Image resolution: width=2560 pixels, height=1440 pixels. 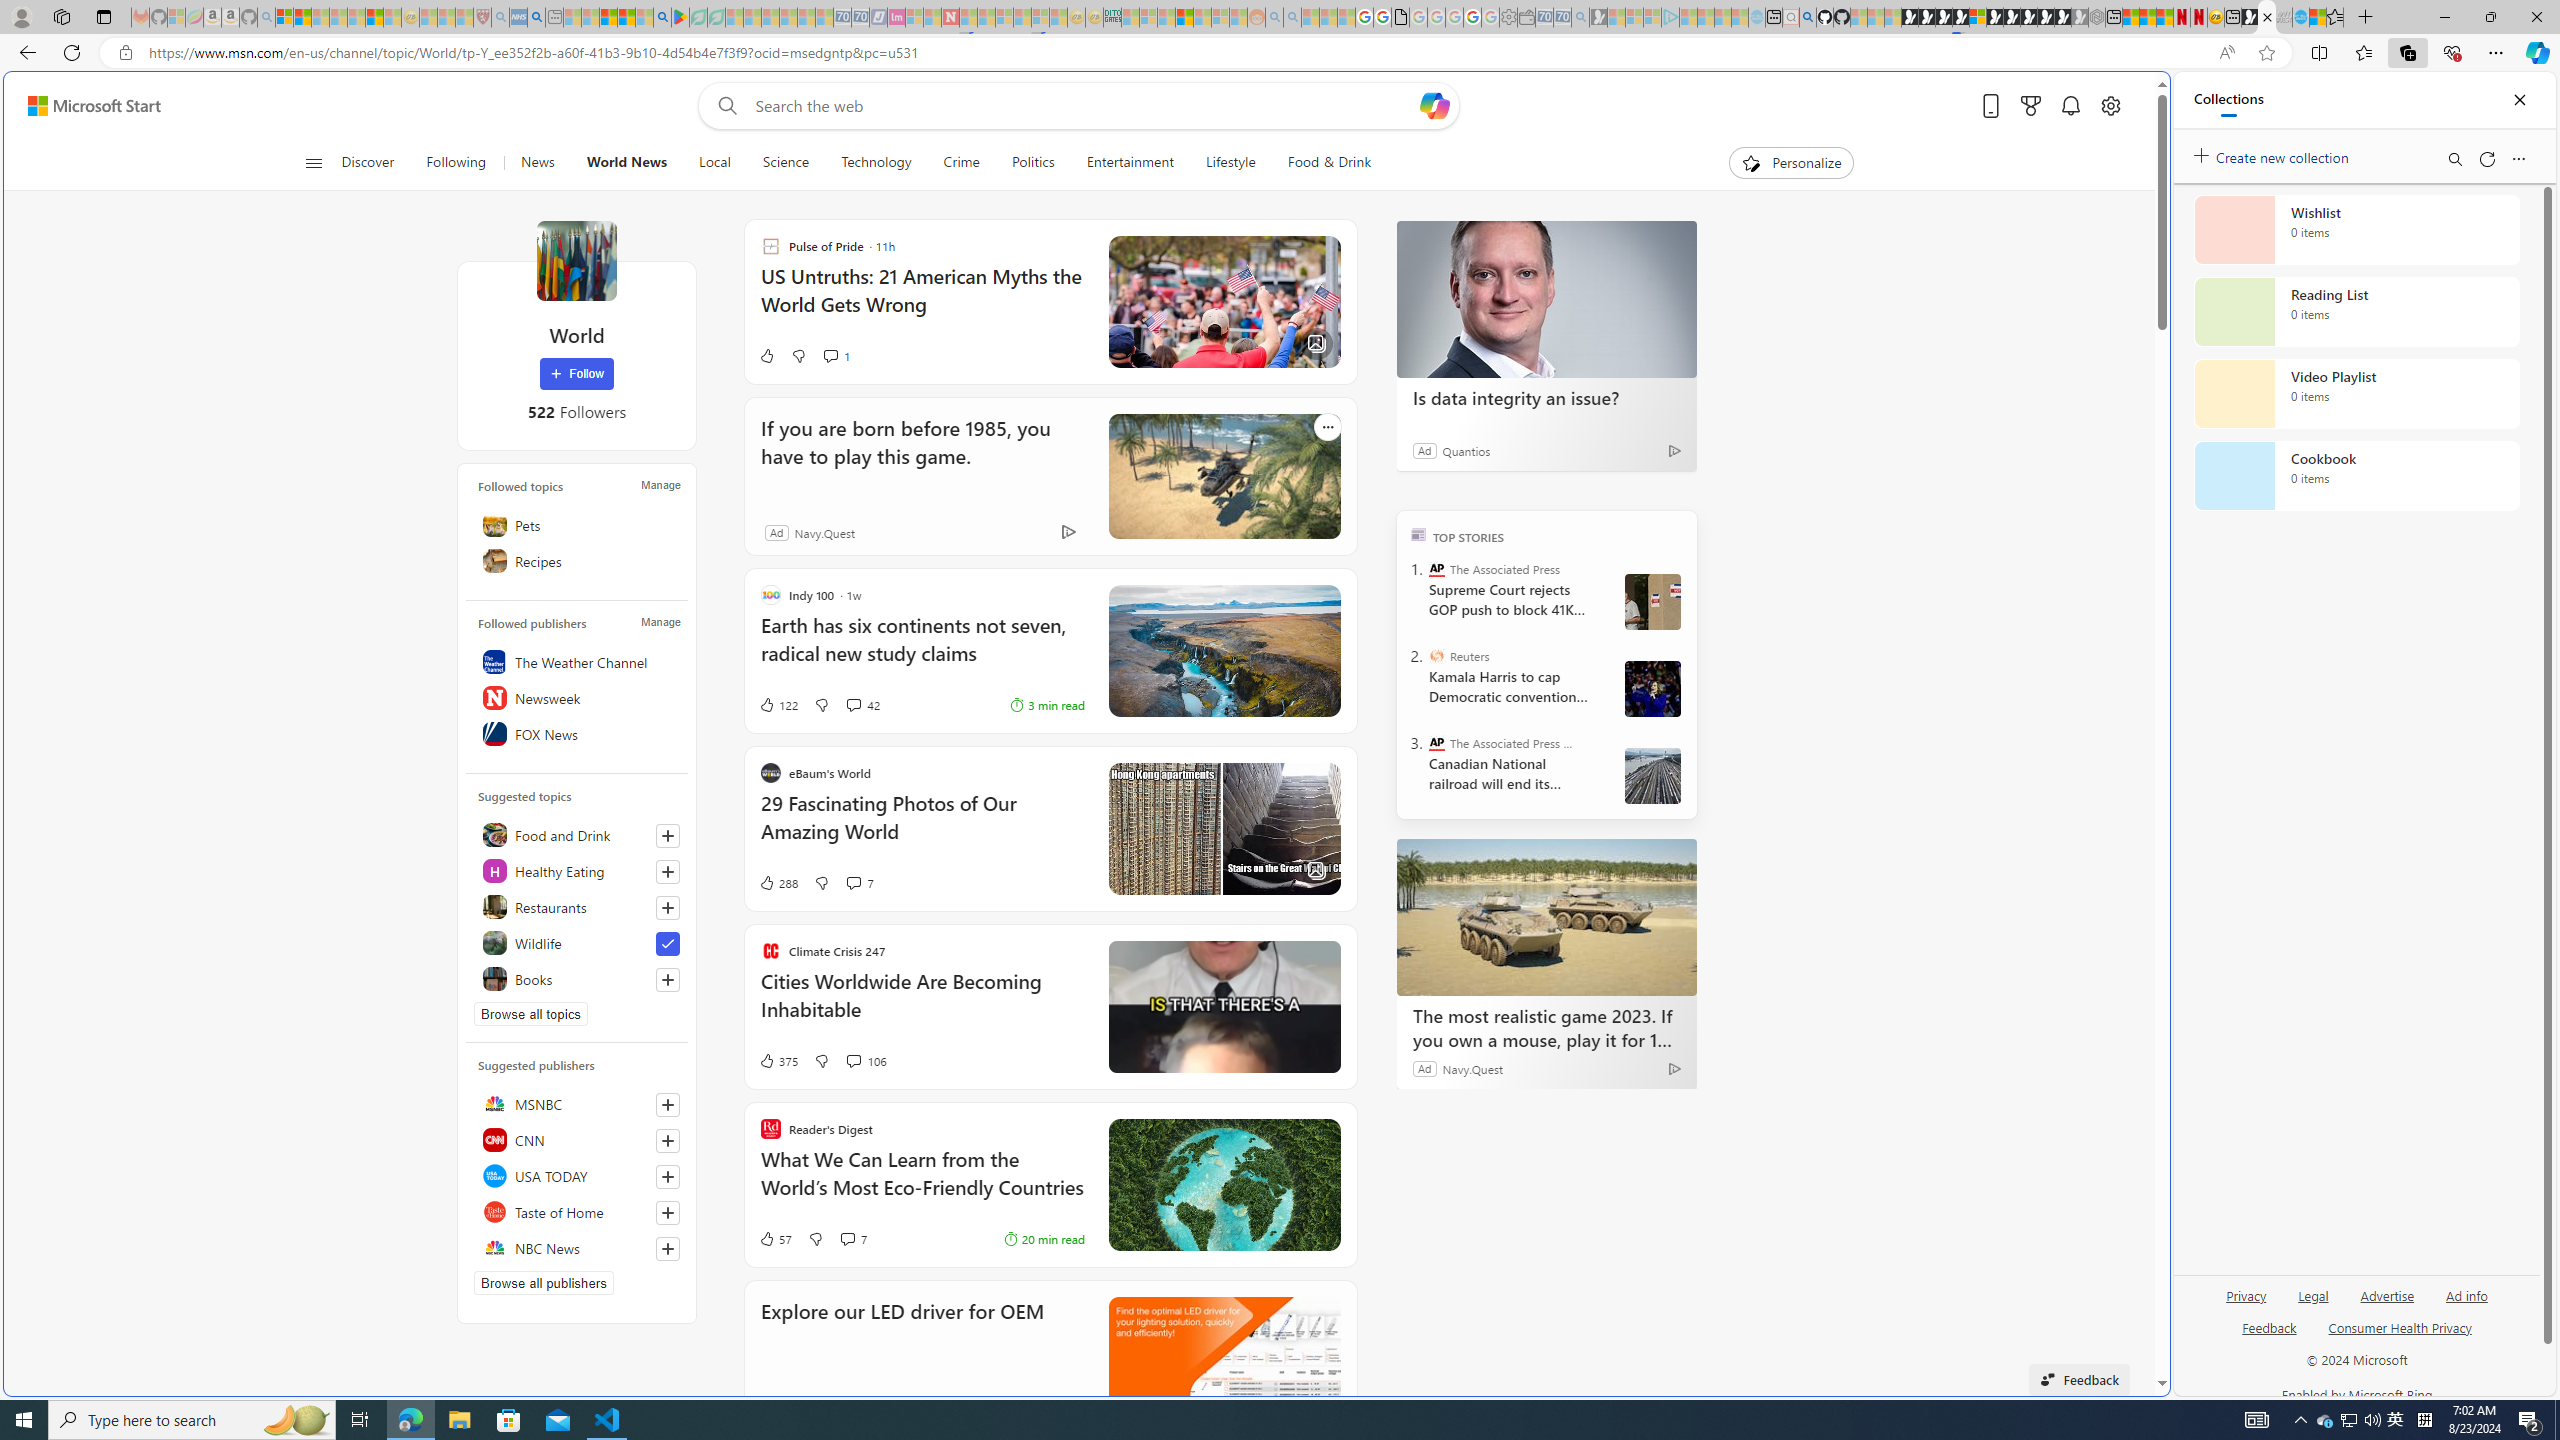 What do you see at coordinates (576, 906) in the screenshot?
I see `Restaurants` at bounding box center [576, 906].